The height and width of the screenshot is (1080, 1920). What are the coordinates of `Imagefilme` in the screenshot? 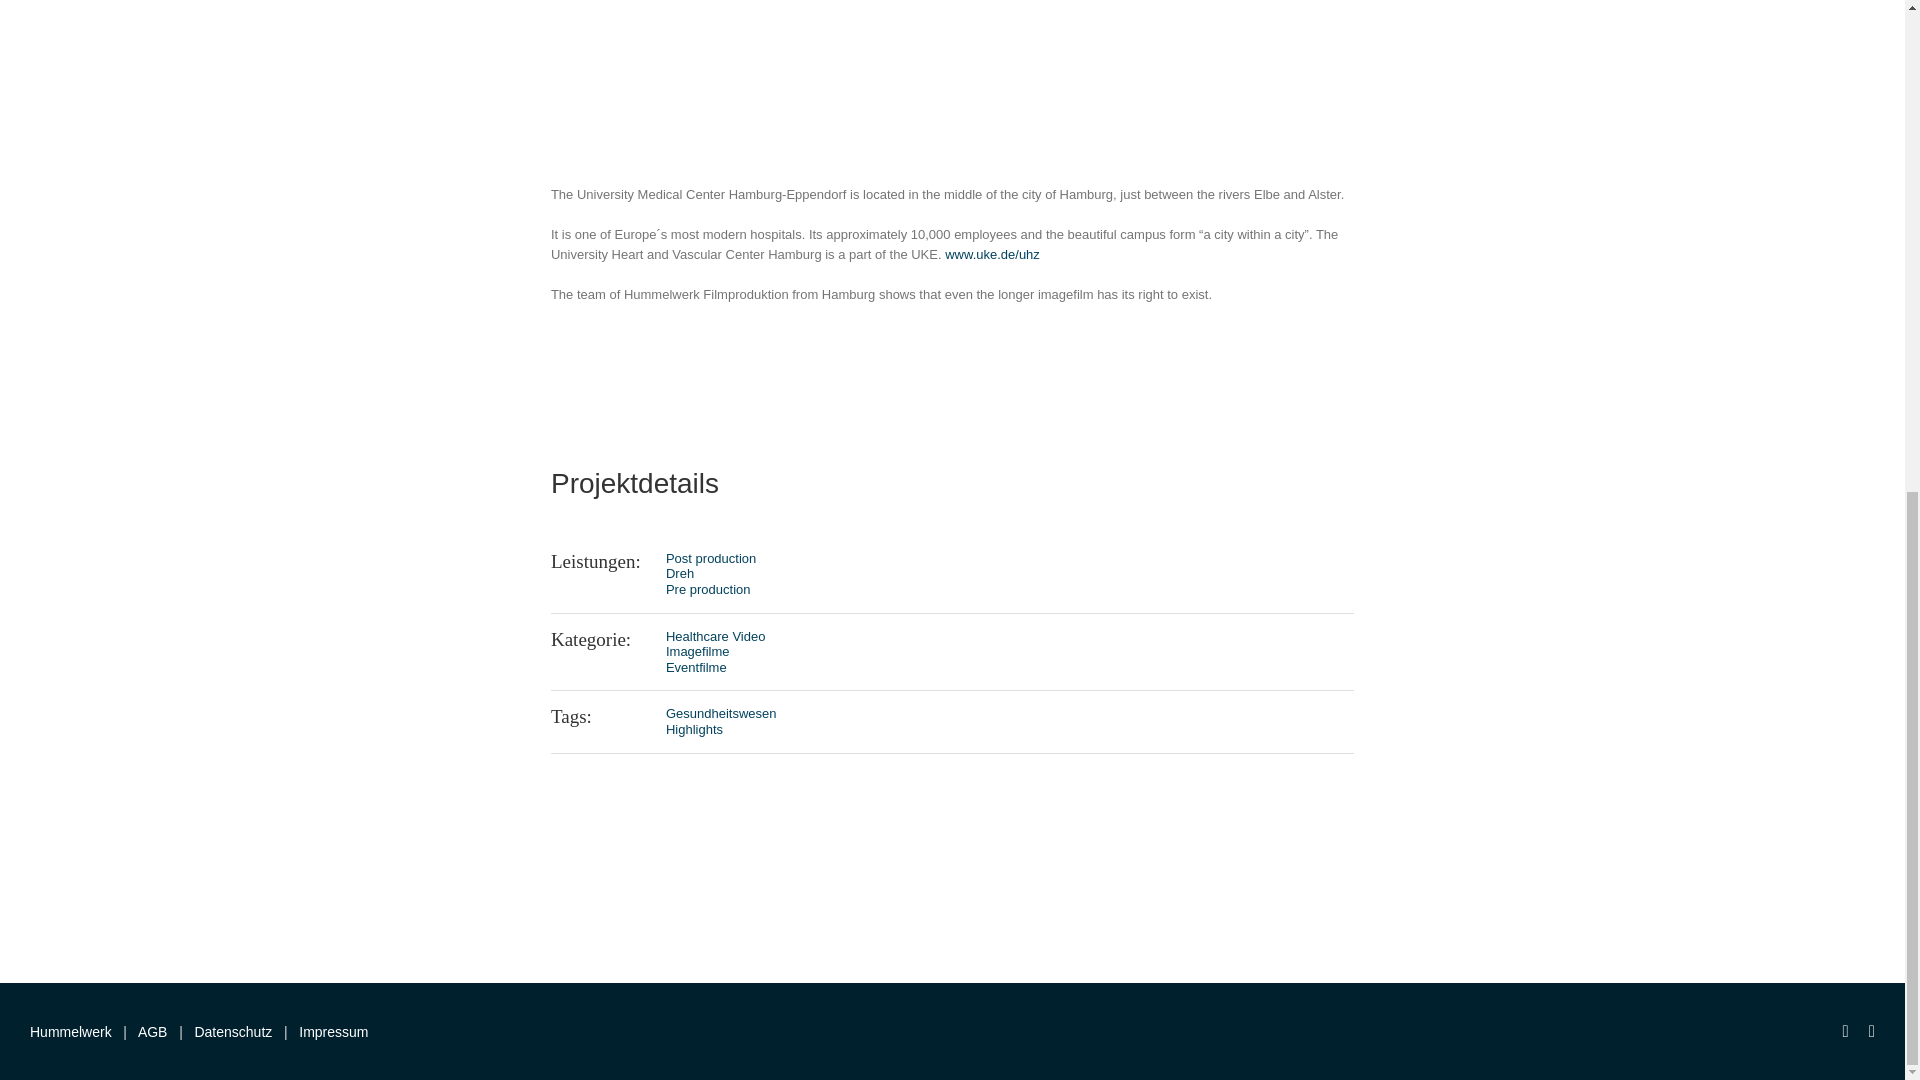 It's located at (698, 650).